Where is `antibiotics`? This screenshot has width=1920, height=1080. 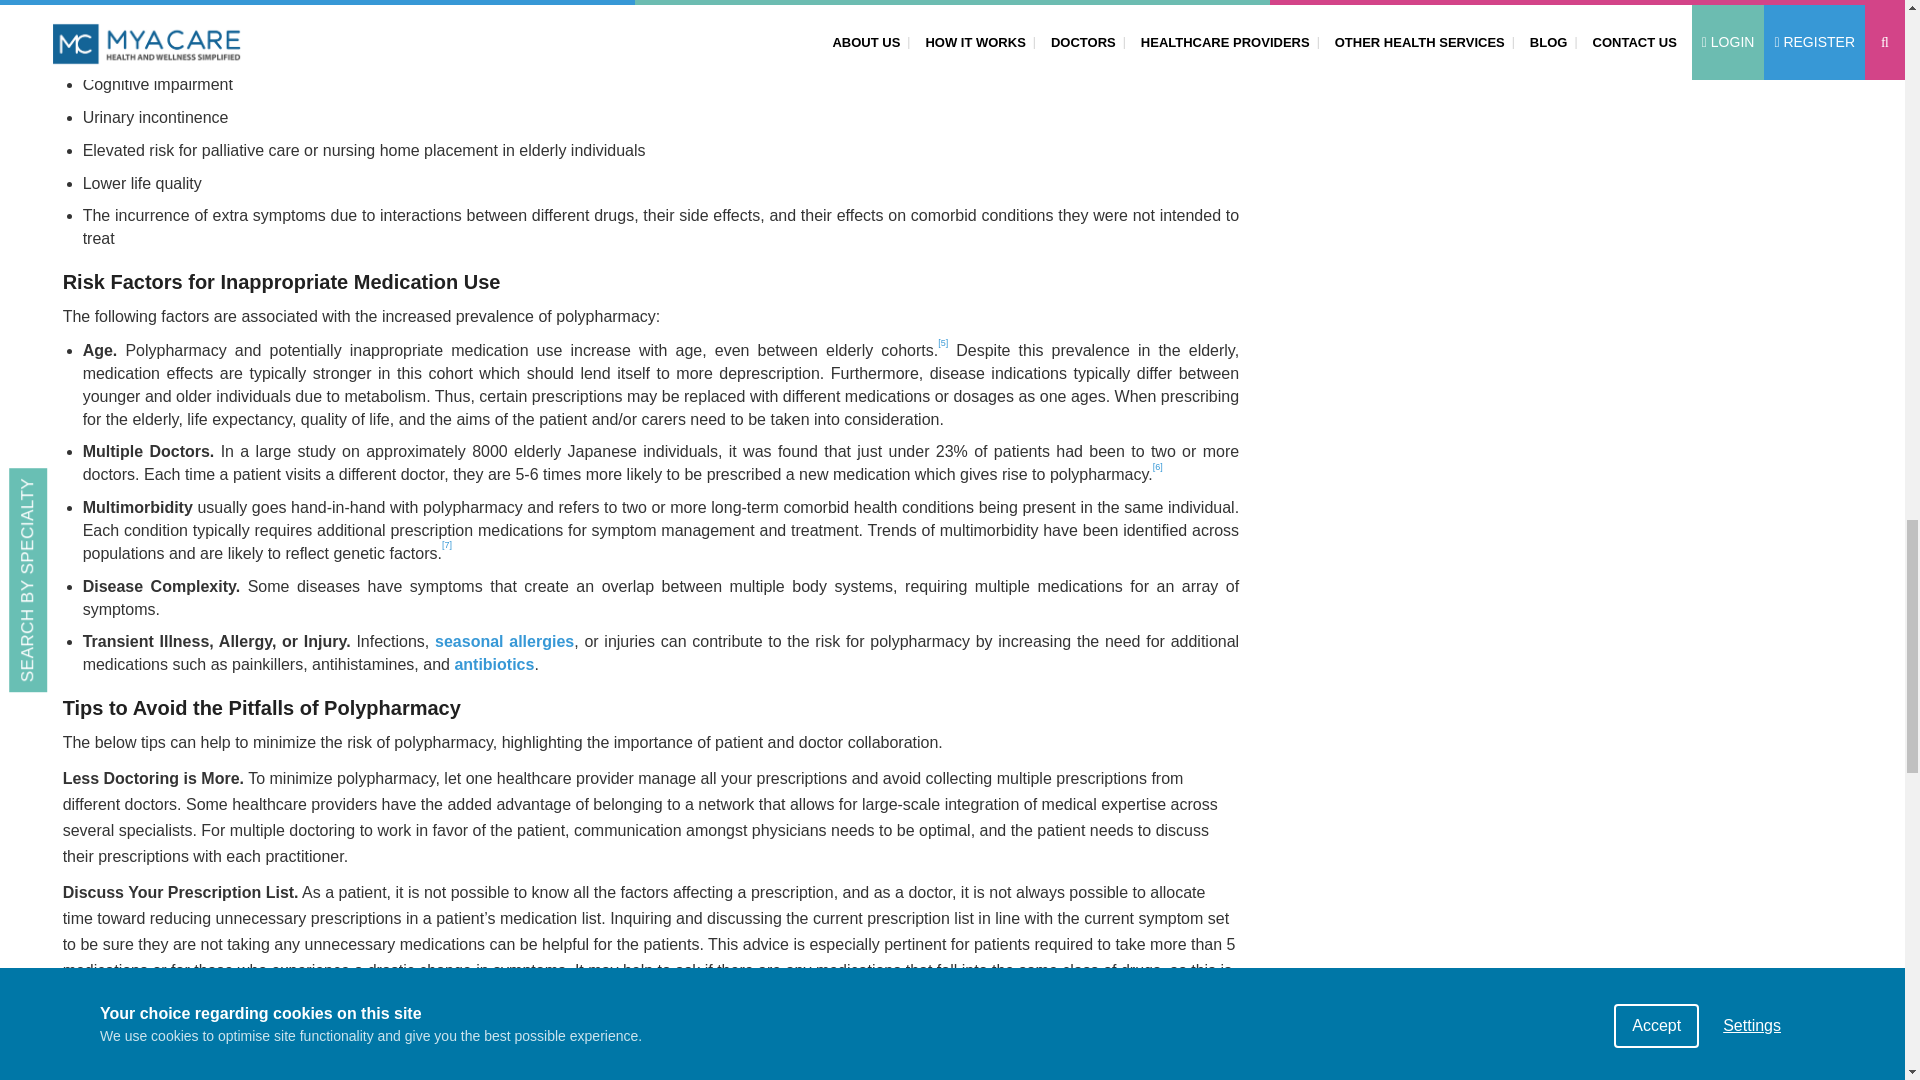
antibiotics is located at coordinates (493, 664).